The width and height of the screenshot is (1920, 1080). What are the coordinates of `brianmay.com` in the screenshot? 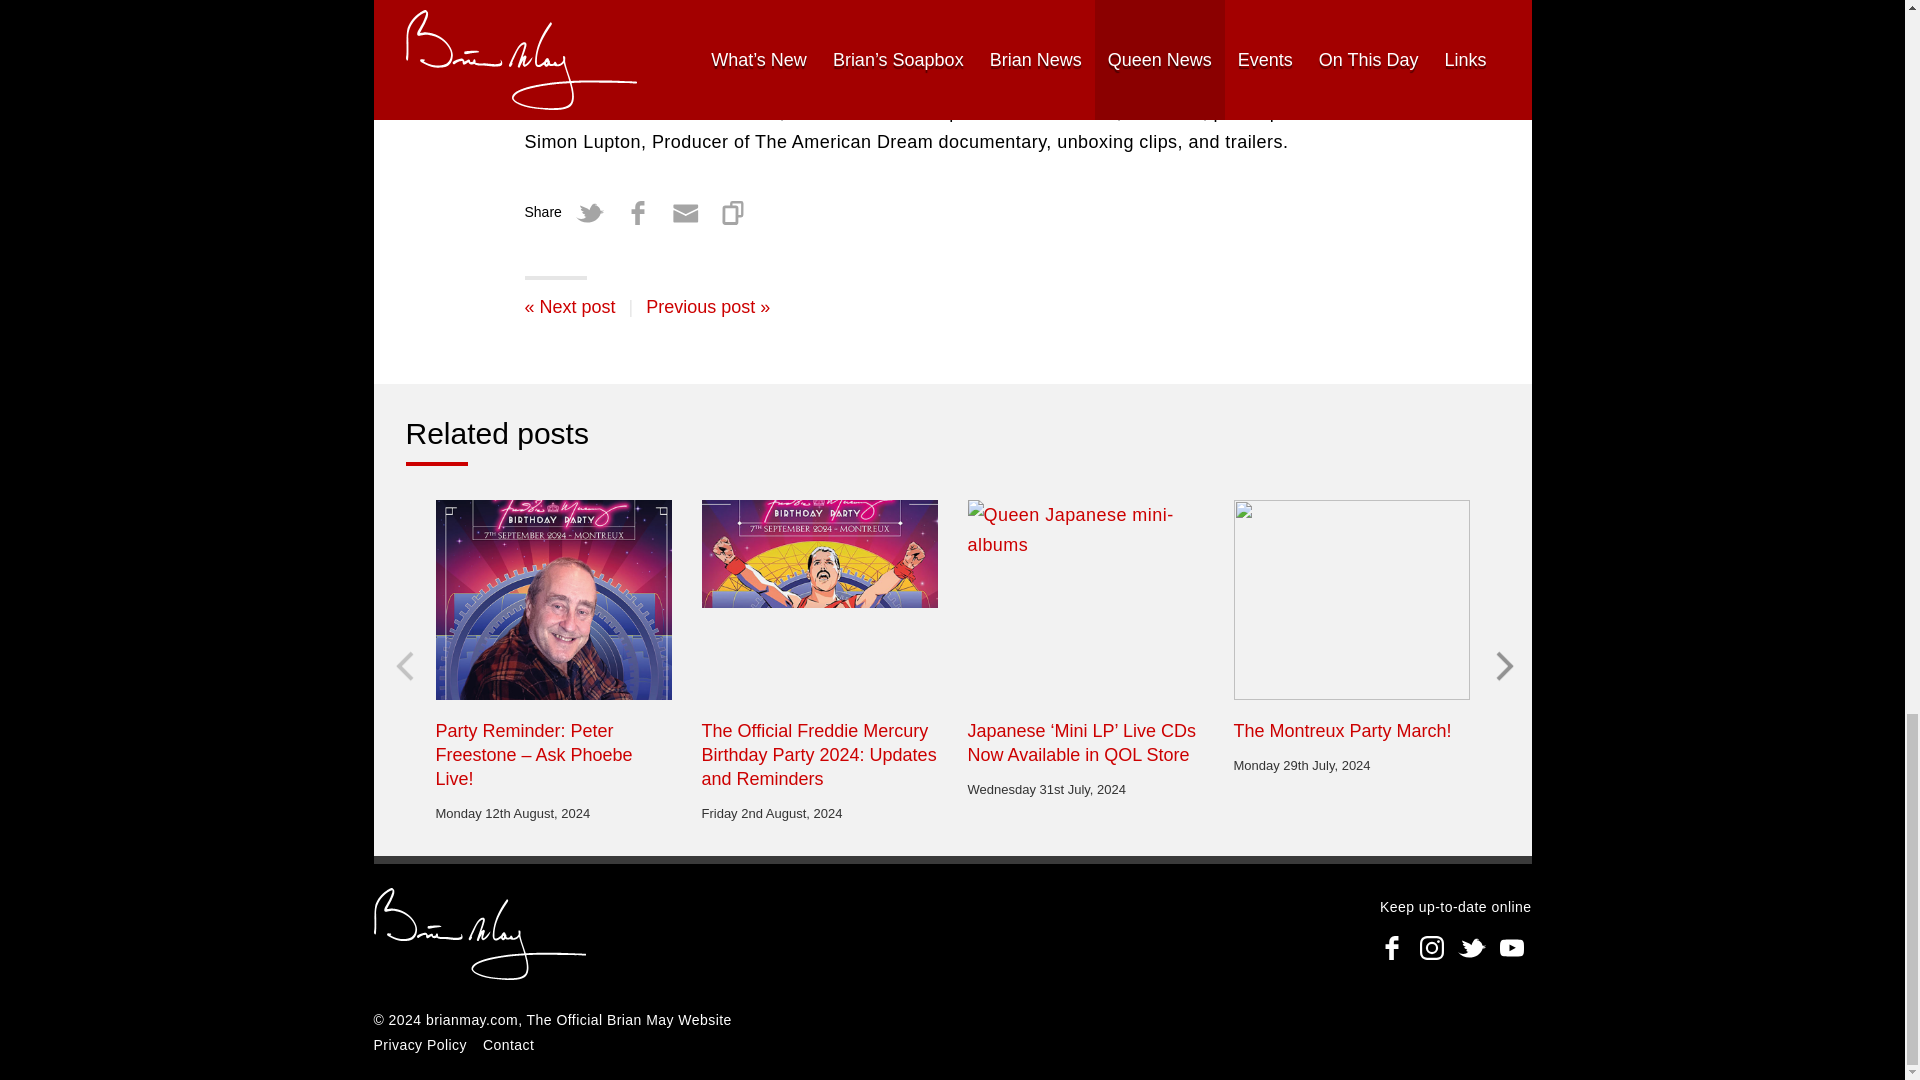 It's located at (472, 1020).